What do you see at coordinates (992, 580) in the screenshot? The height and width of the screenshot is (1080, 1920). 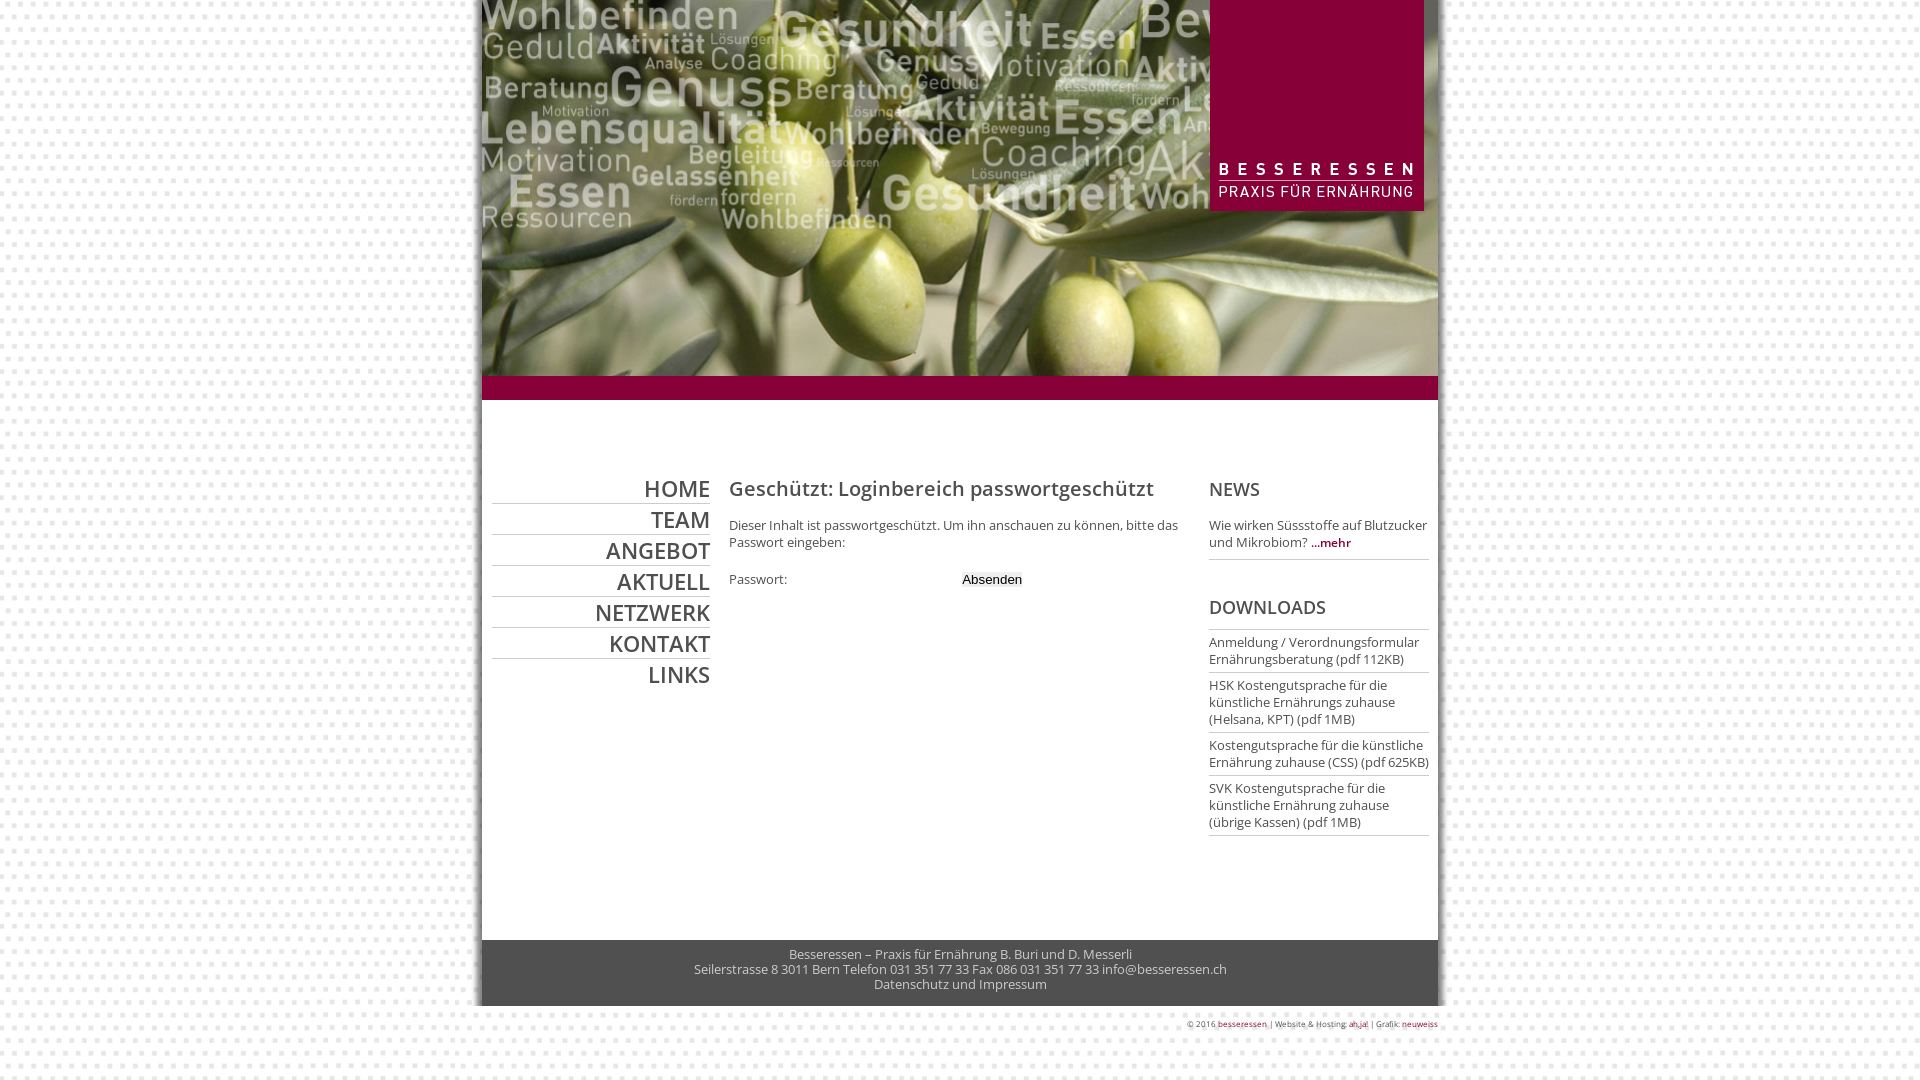 I see `Absenden` at bounding box center [992, 580].